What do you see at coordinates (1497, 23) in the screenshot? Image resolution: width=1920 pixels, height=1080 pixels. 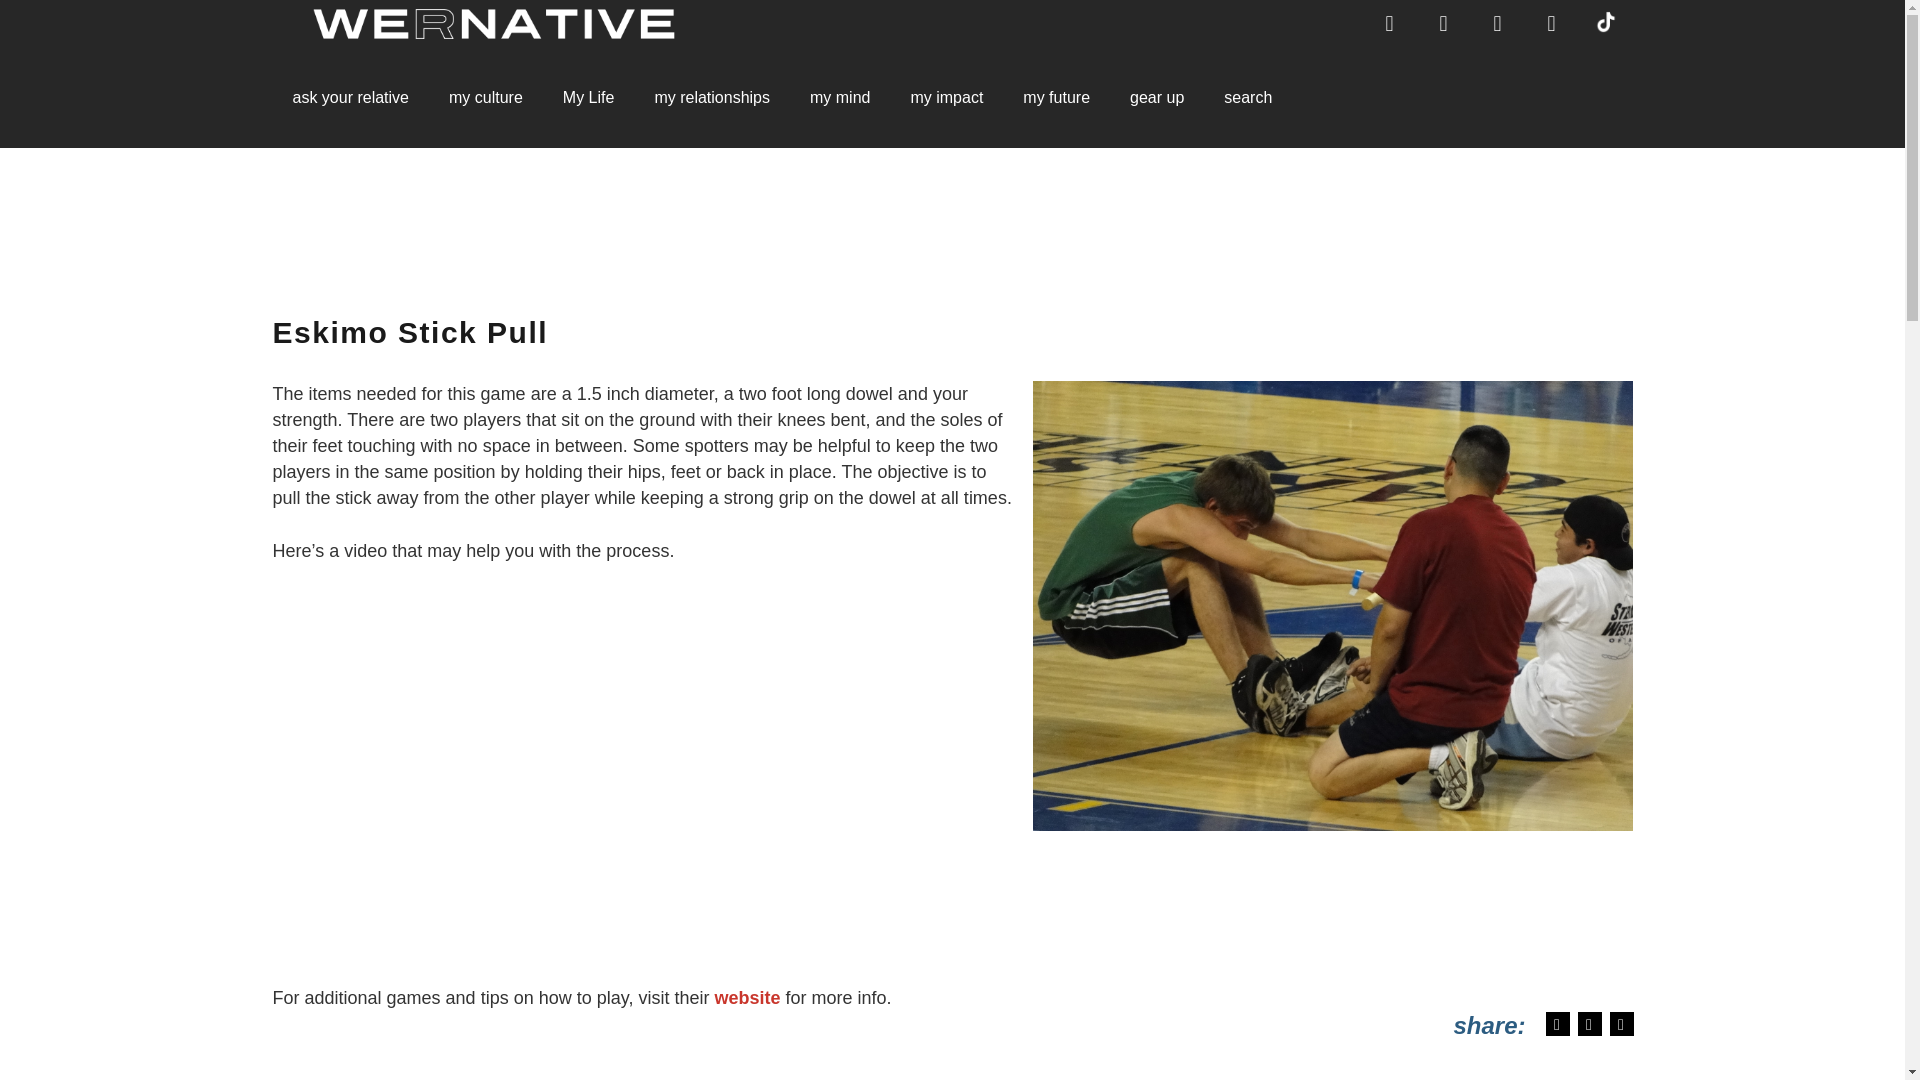 I see `youtube` at bounding box center [1497, 23].